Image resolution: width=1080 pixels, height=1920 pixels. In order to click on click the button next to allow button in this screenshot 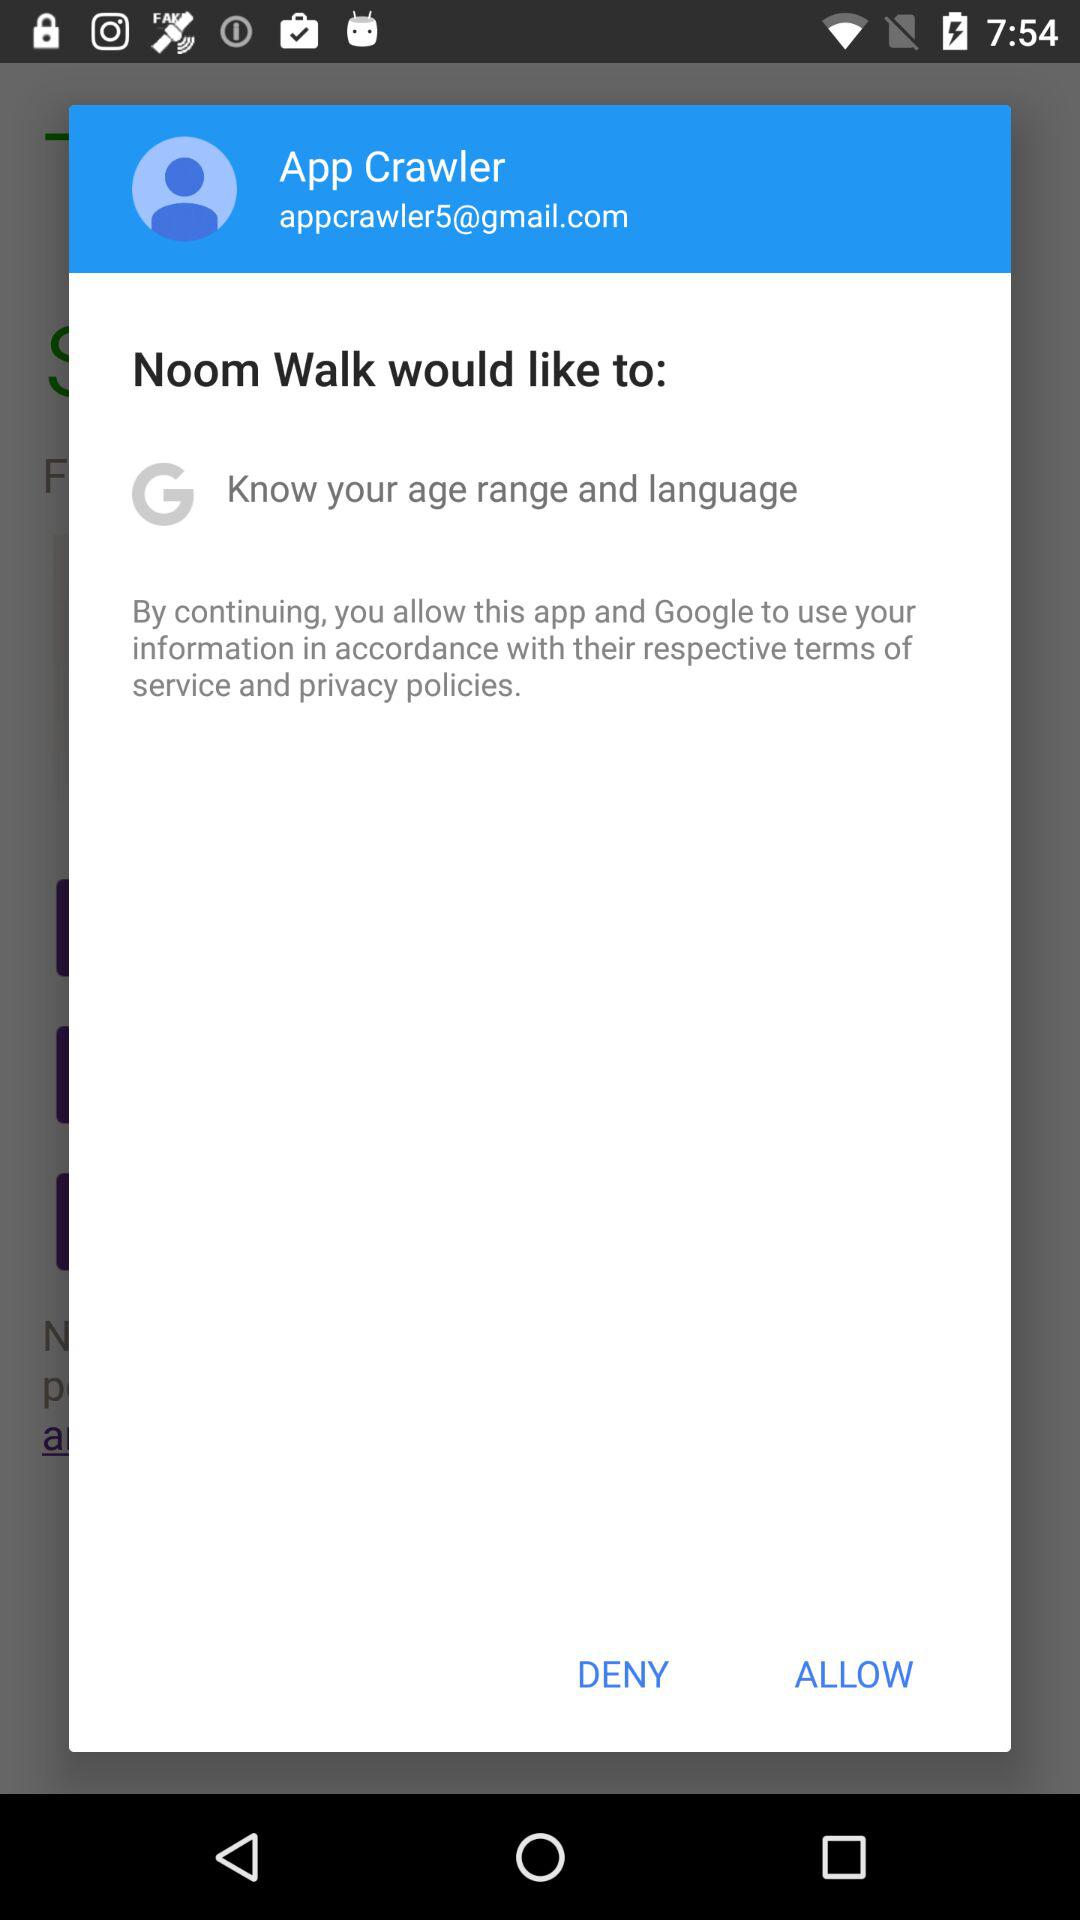, I will do `click(622, 1673)`.